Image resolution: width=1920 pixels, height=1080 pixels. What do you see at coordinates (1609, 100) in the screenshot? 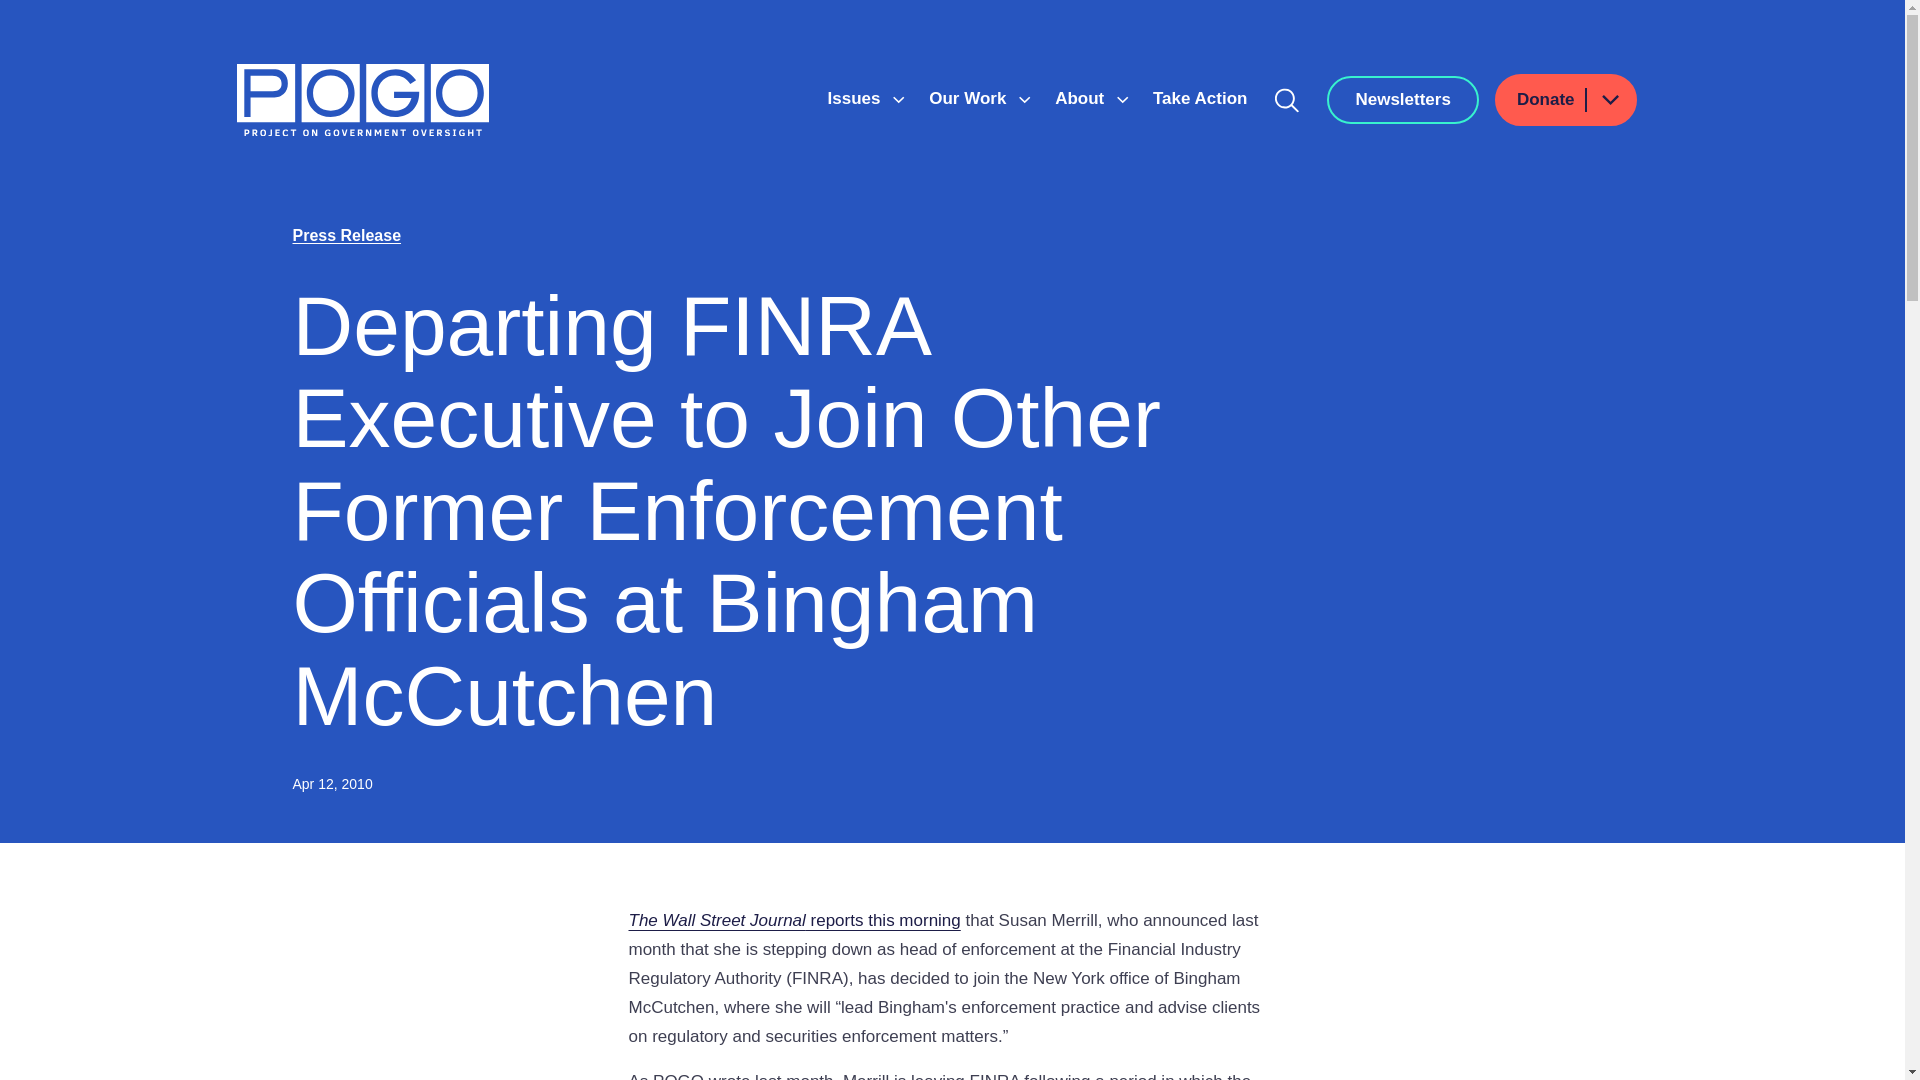
I see `Show submenu for Donate` at bounding box center [1609, 100].